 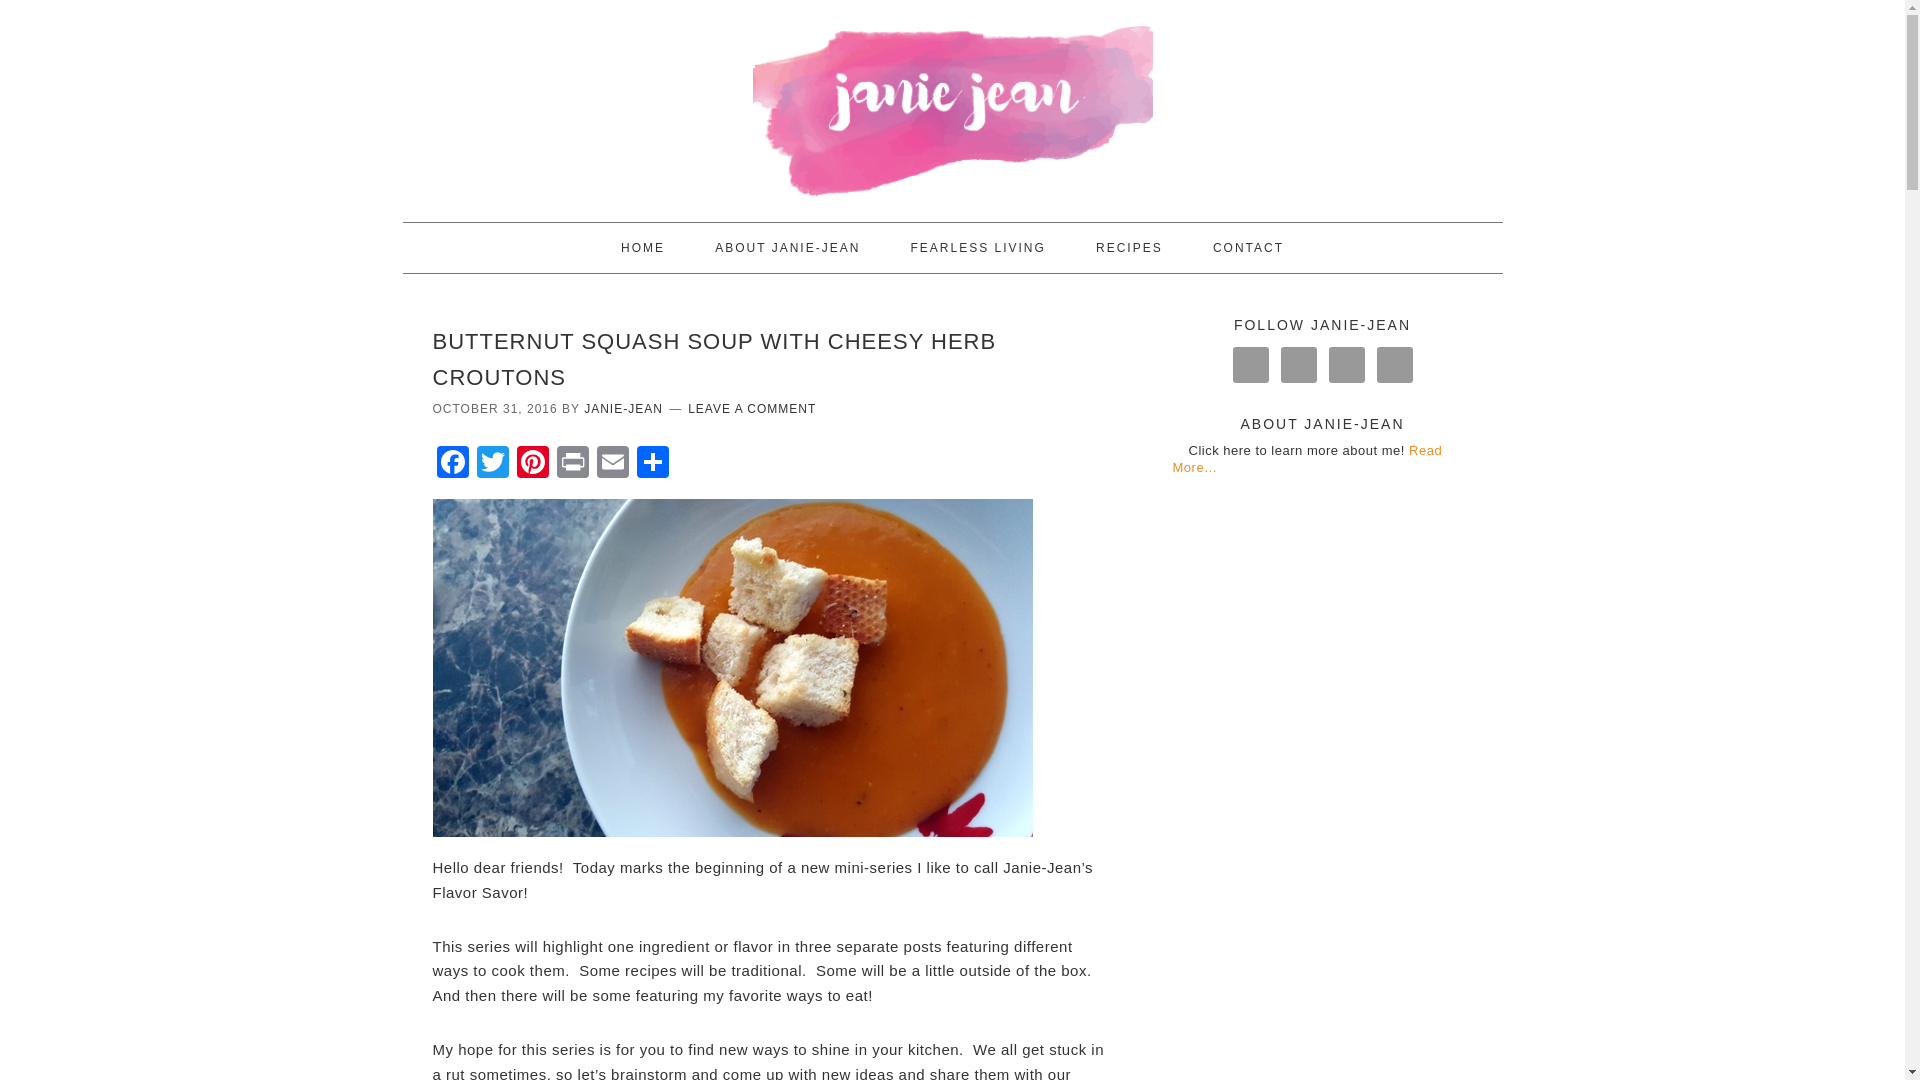 What do you see at coordinates (752, 408) in the screenshot?
I see `LEAVE A COMMENT` at bounding box center [752, 408].